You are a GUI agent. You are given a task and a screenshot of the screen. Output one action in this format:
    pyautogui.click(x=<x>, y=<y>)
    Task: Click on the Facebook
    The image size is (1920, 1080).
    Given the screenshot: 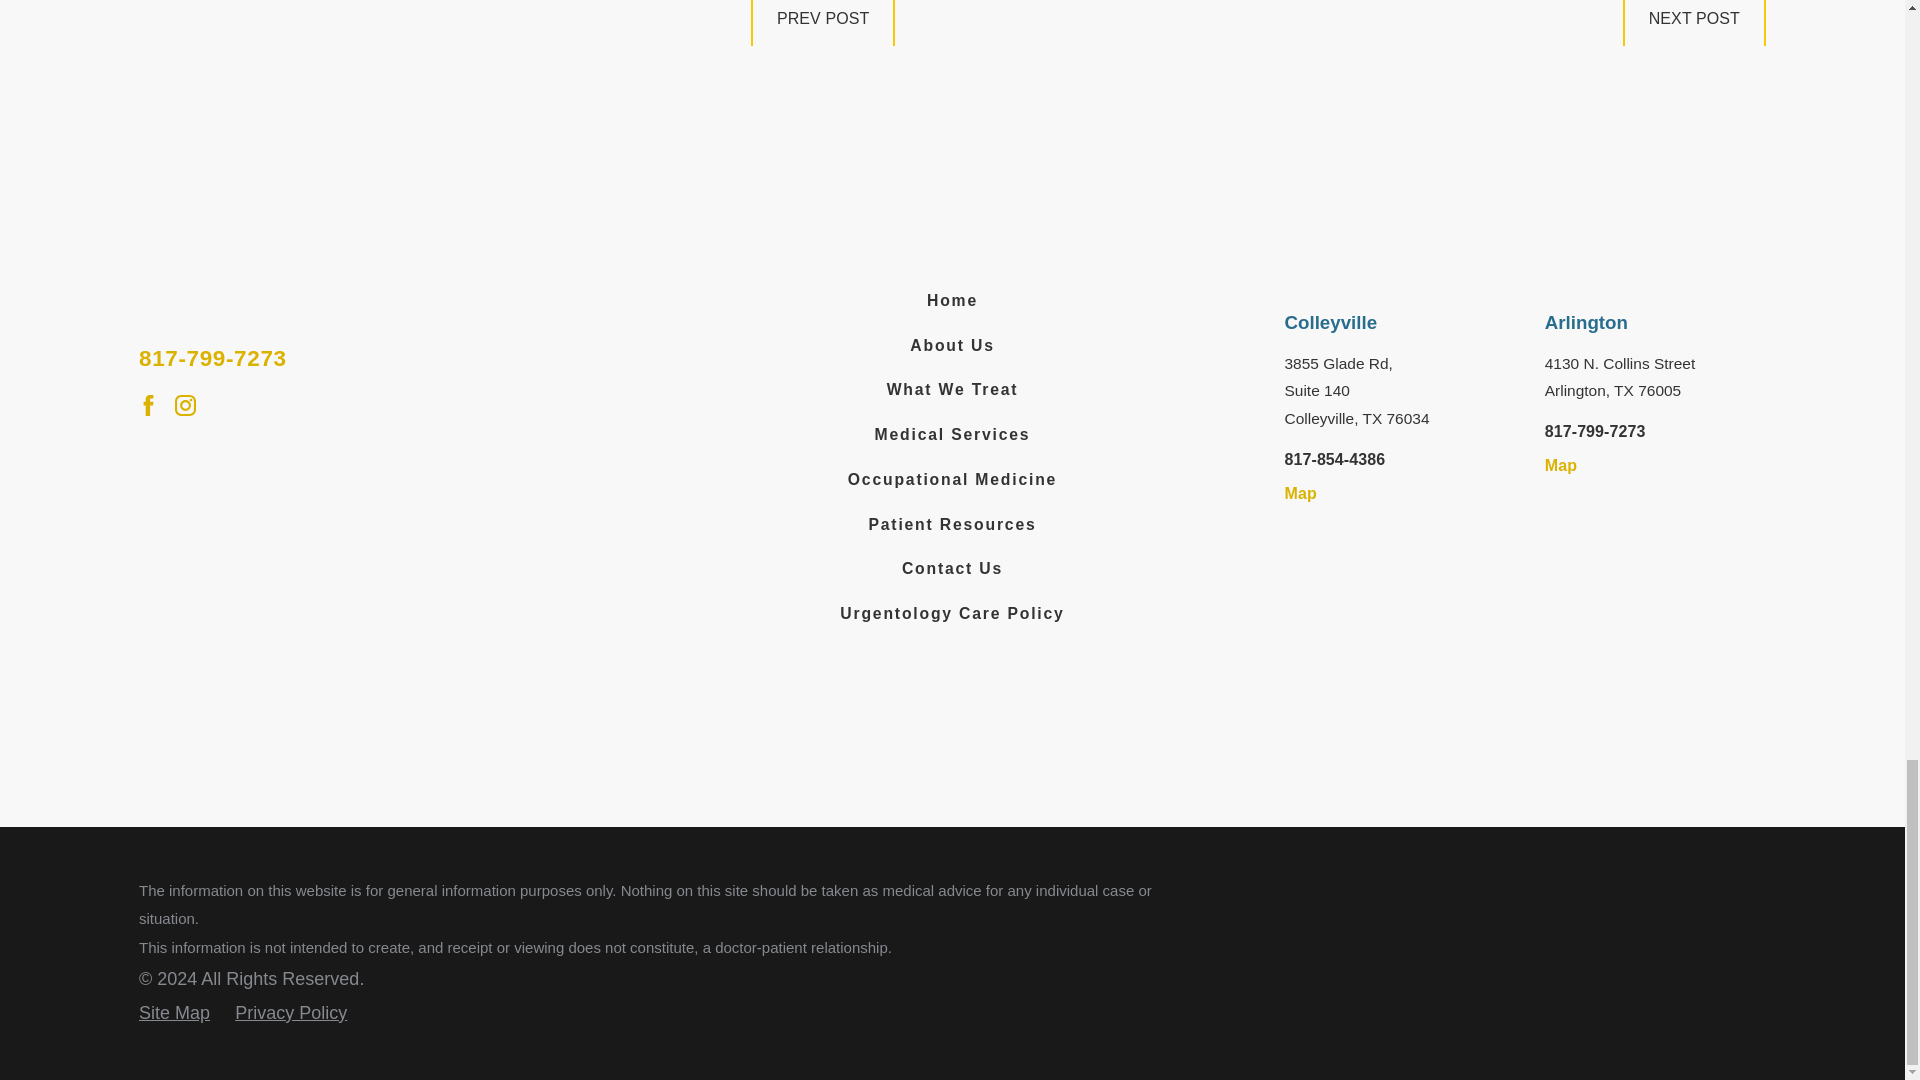 What is the action you would take?
    pyautogui.click(x=148, y=405)
    